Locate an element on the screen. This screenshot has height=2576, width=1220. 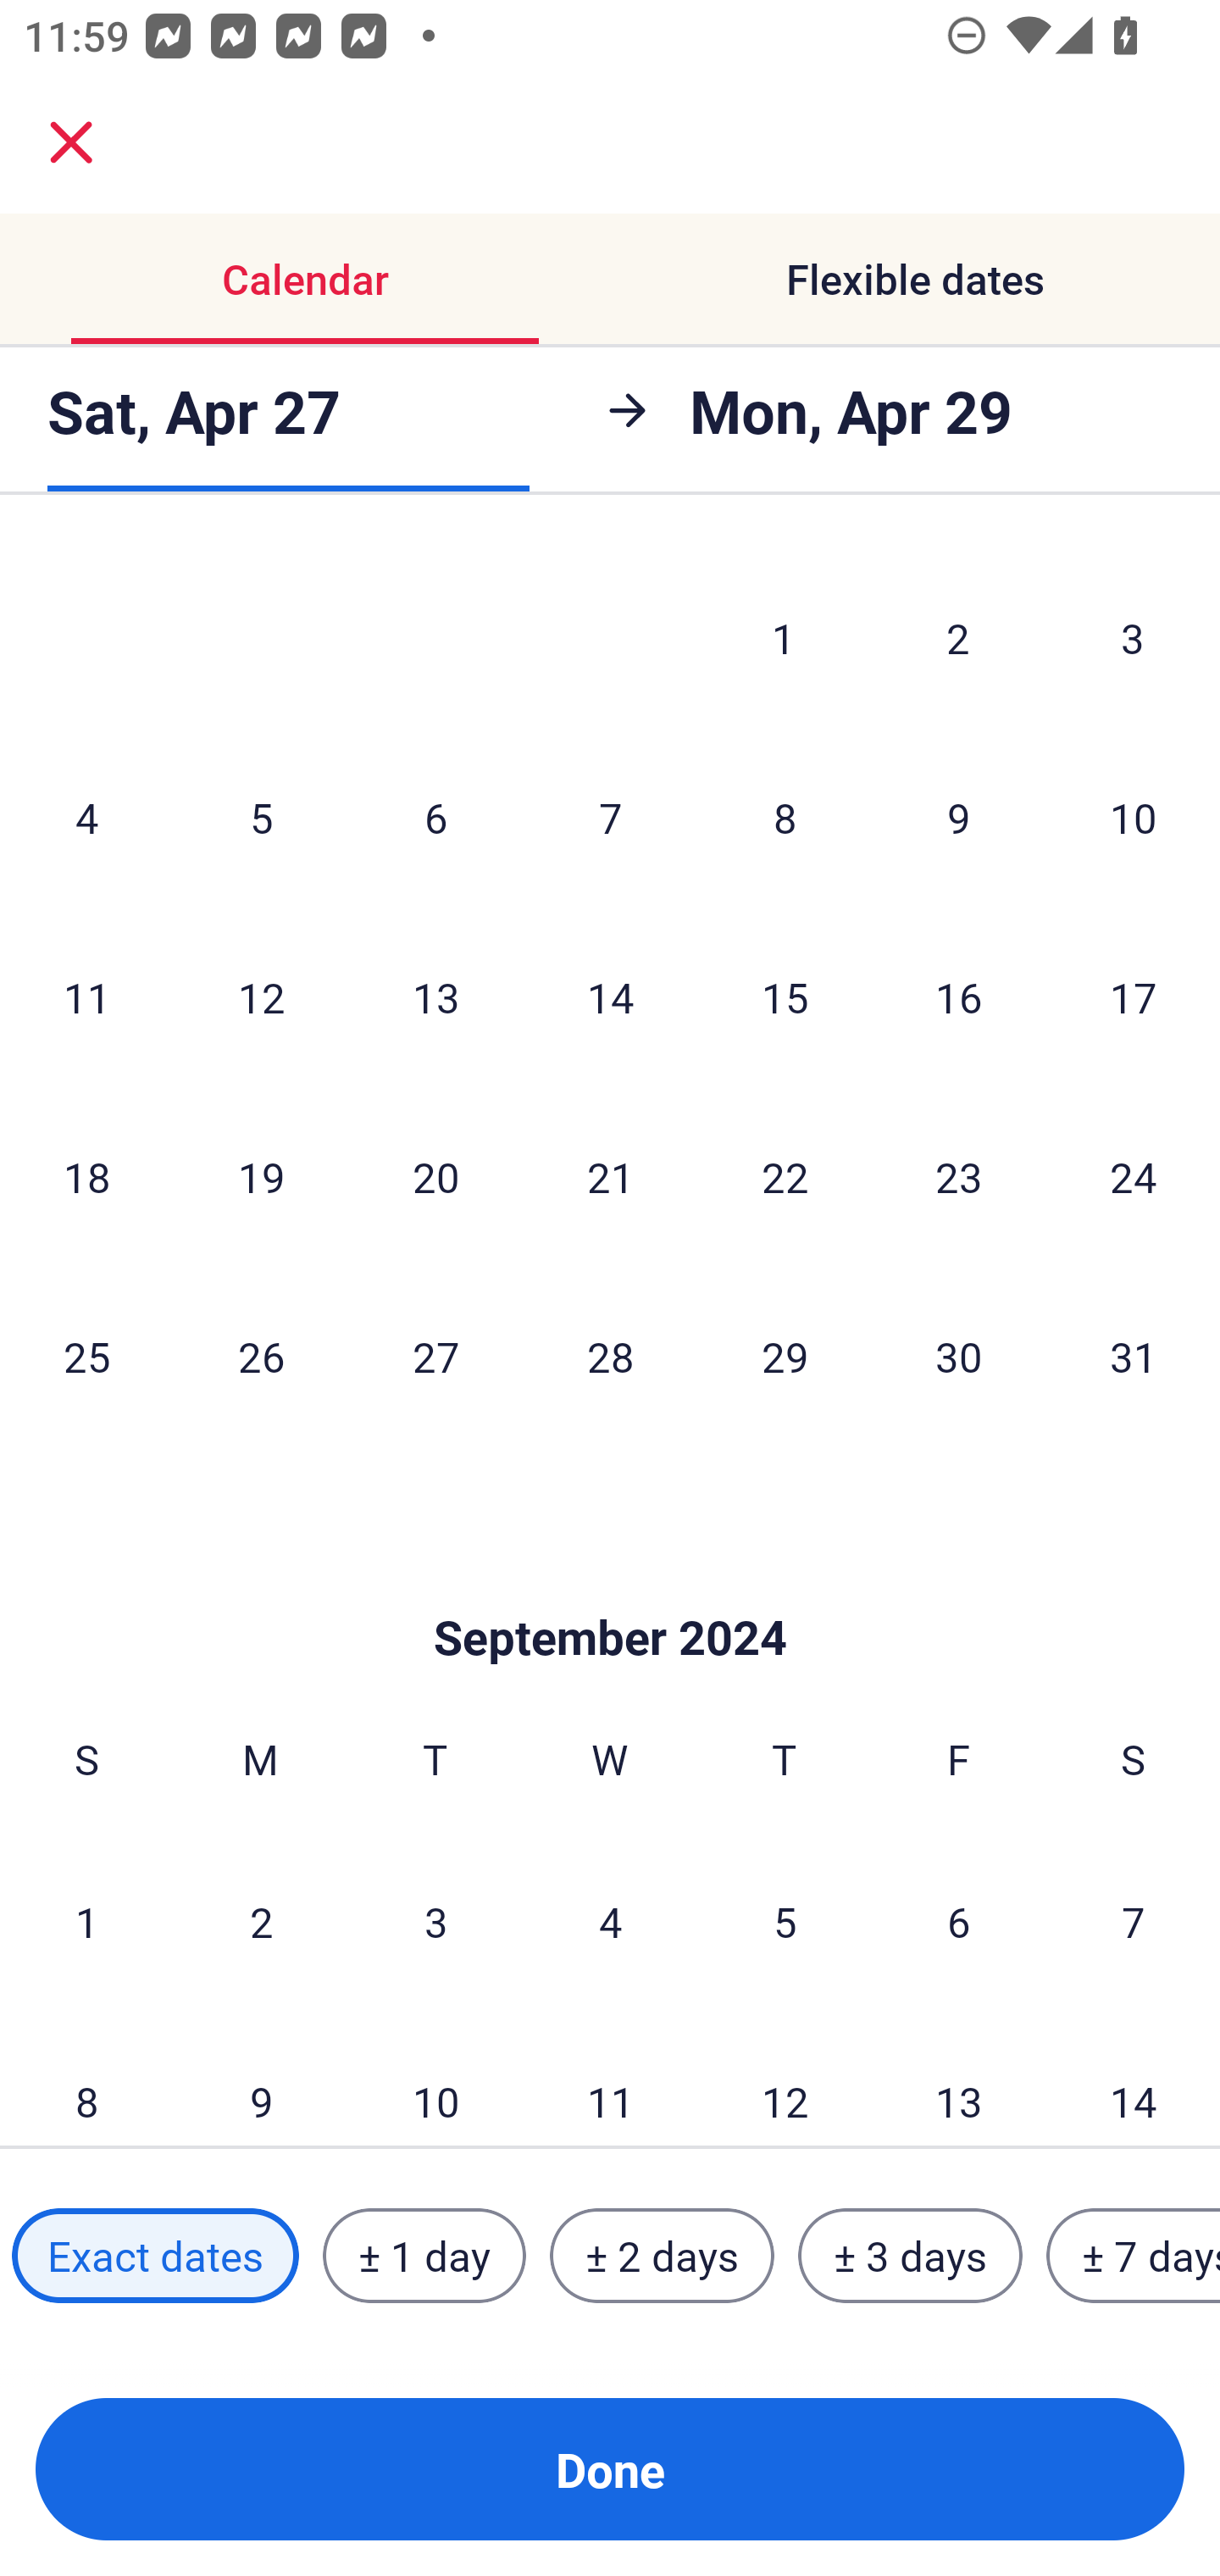
4 Wednesday, September 4, 2024 is located at coordinates (610, 1922).